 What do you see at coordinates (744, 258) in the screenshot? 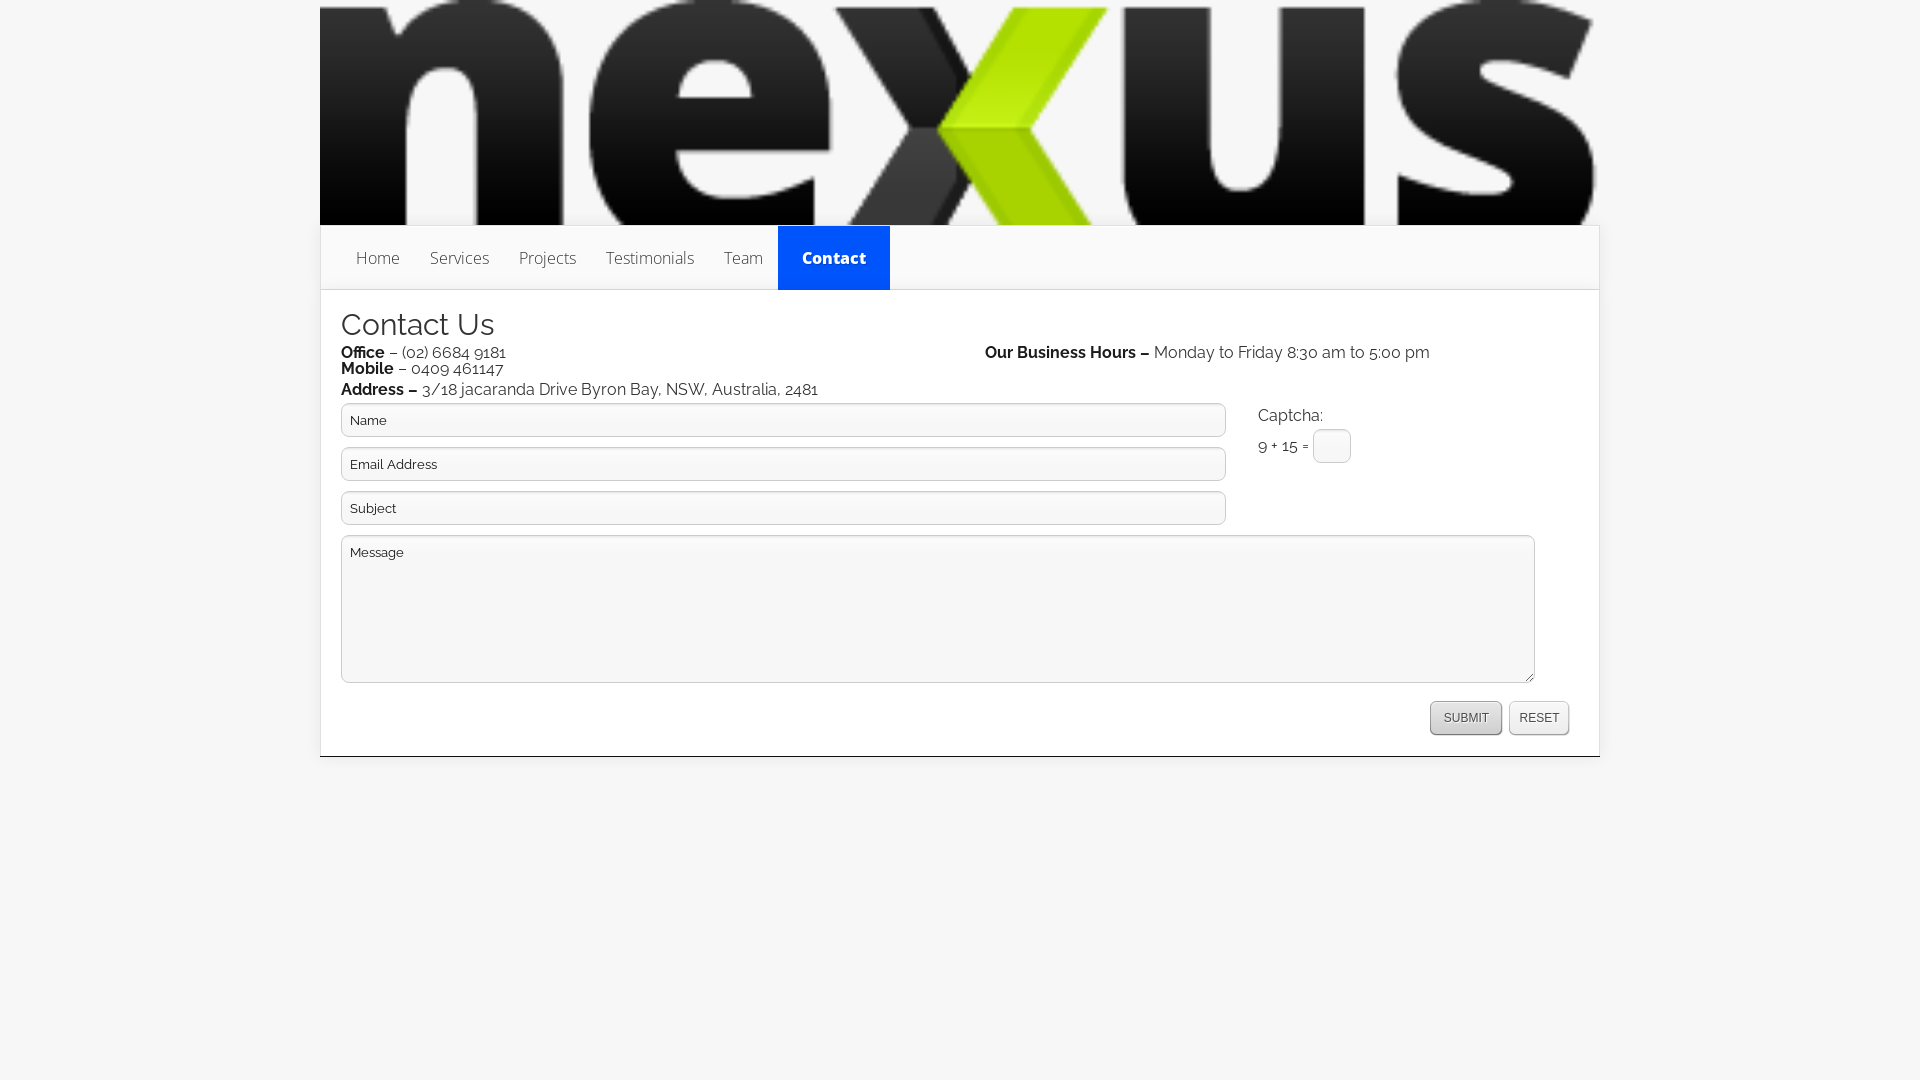
I see `Team` at bounding box center [744, 258].